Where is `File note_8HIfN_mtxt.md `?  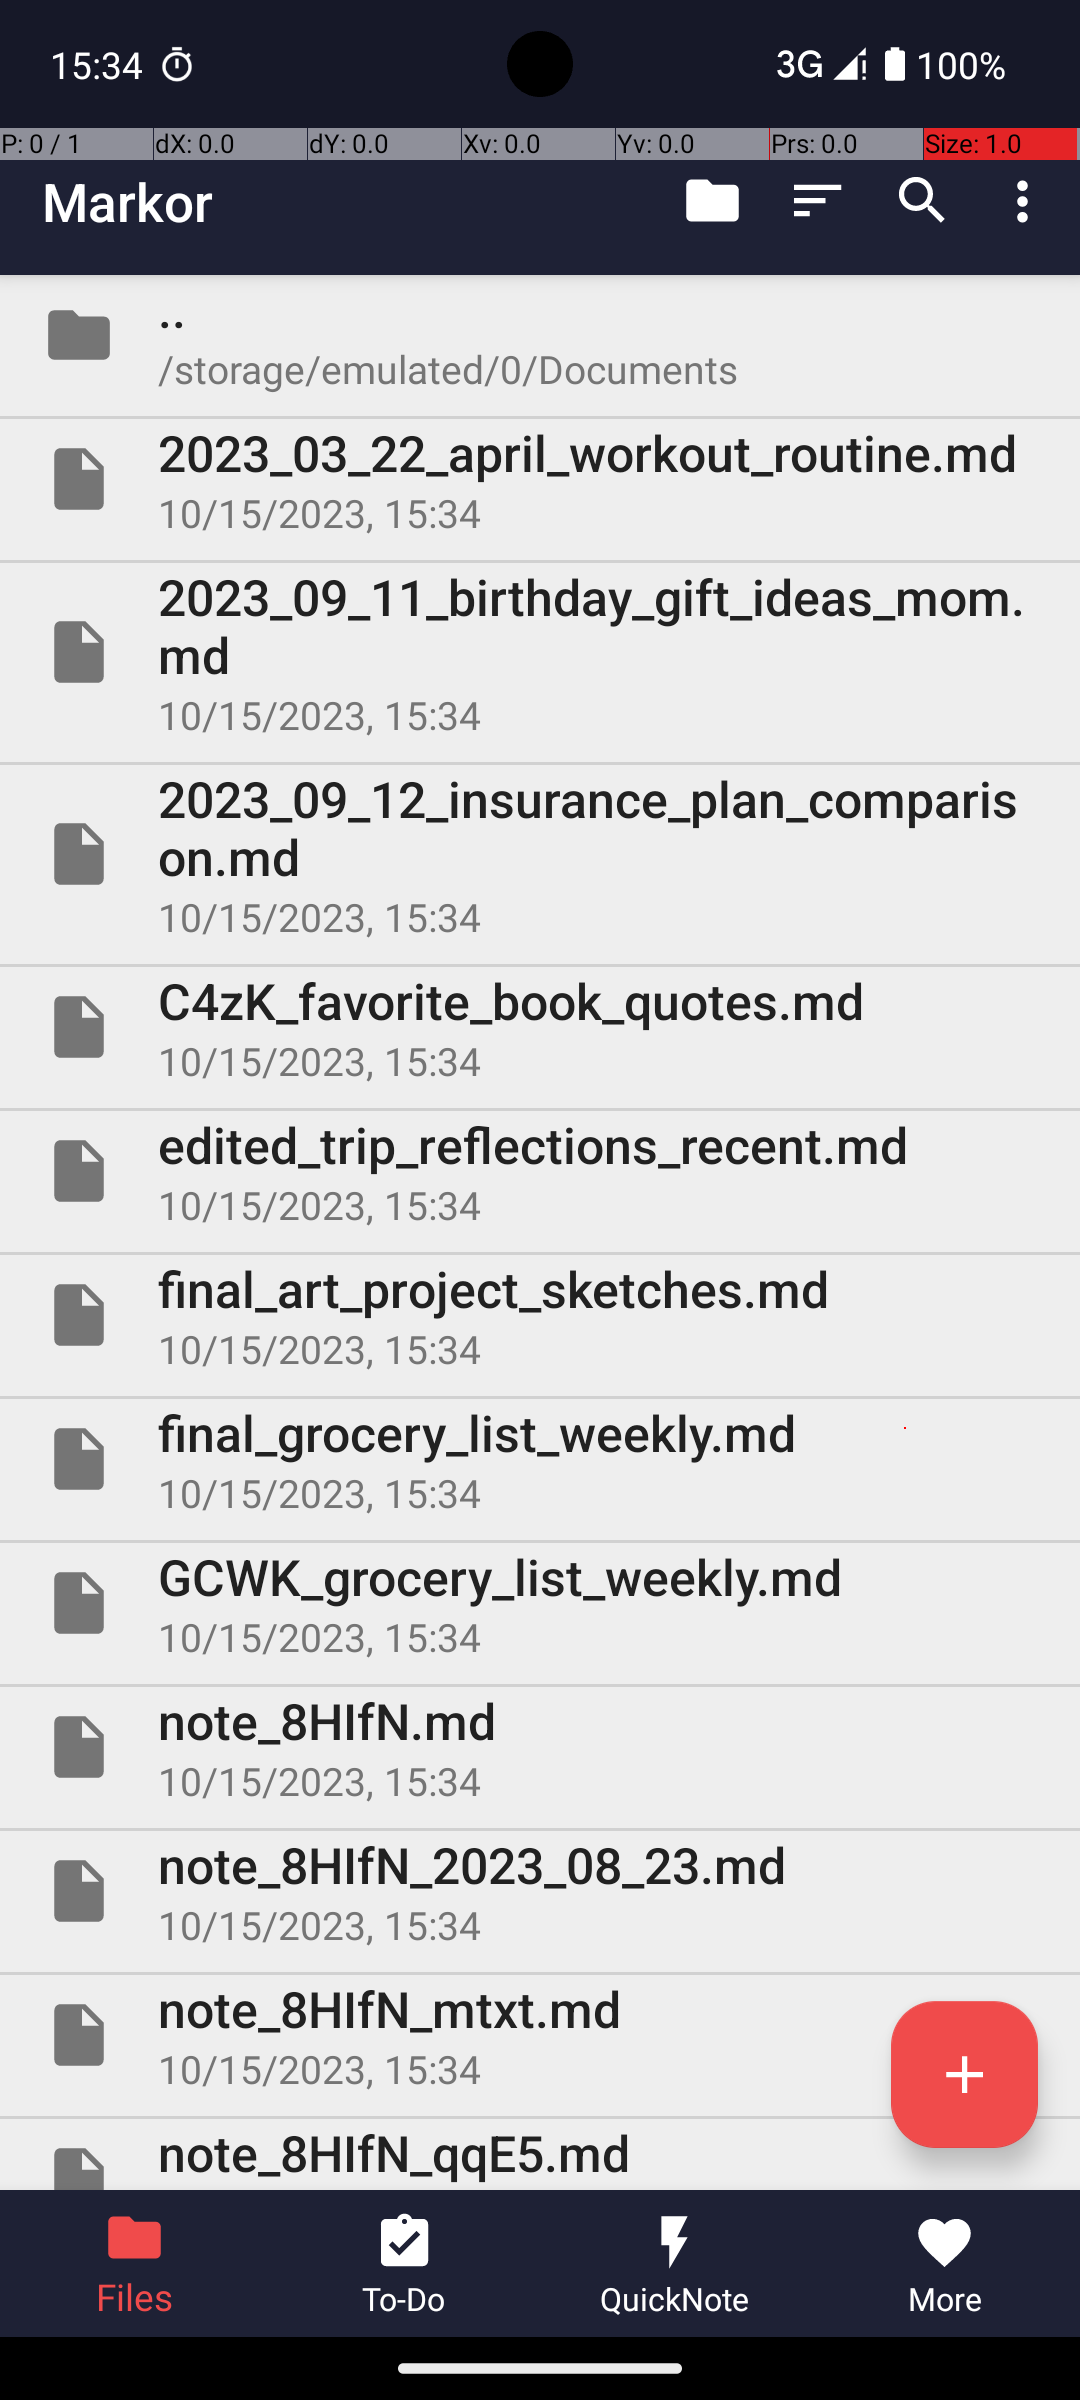
File note_8HIfN_mtxt.md  is located at coordinates (540, 2035).